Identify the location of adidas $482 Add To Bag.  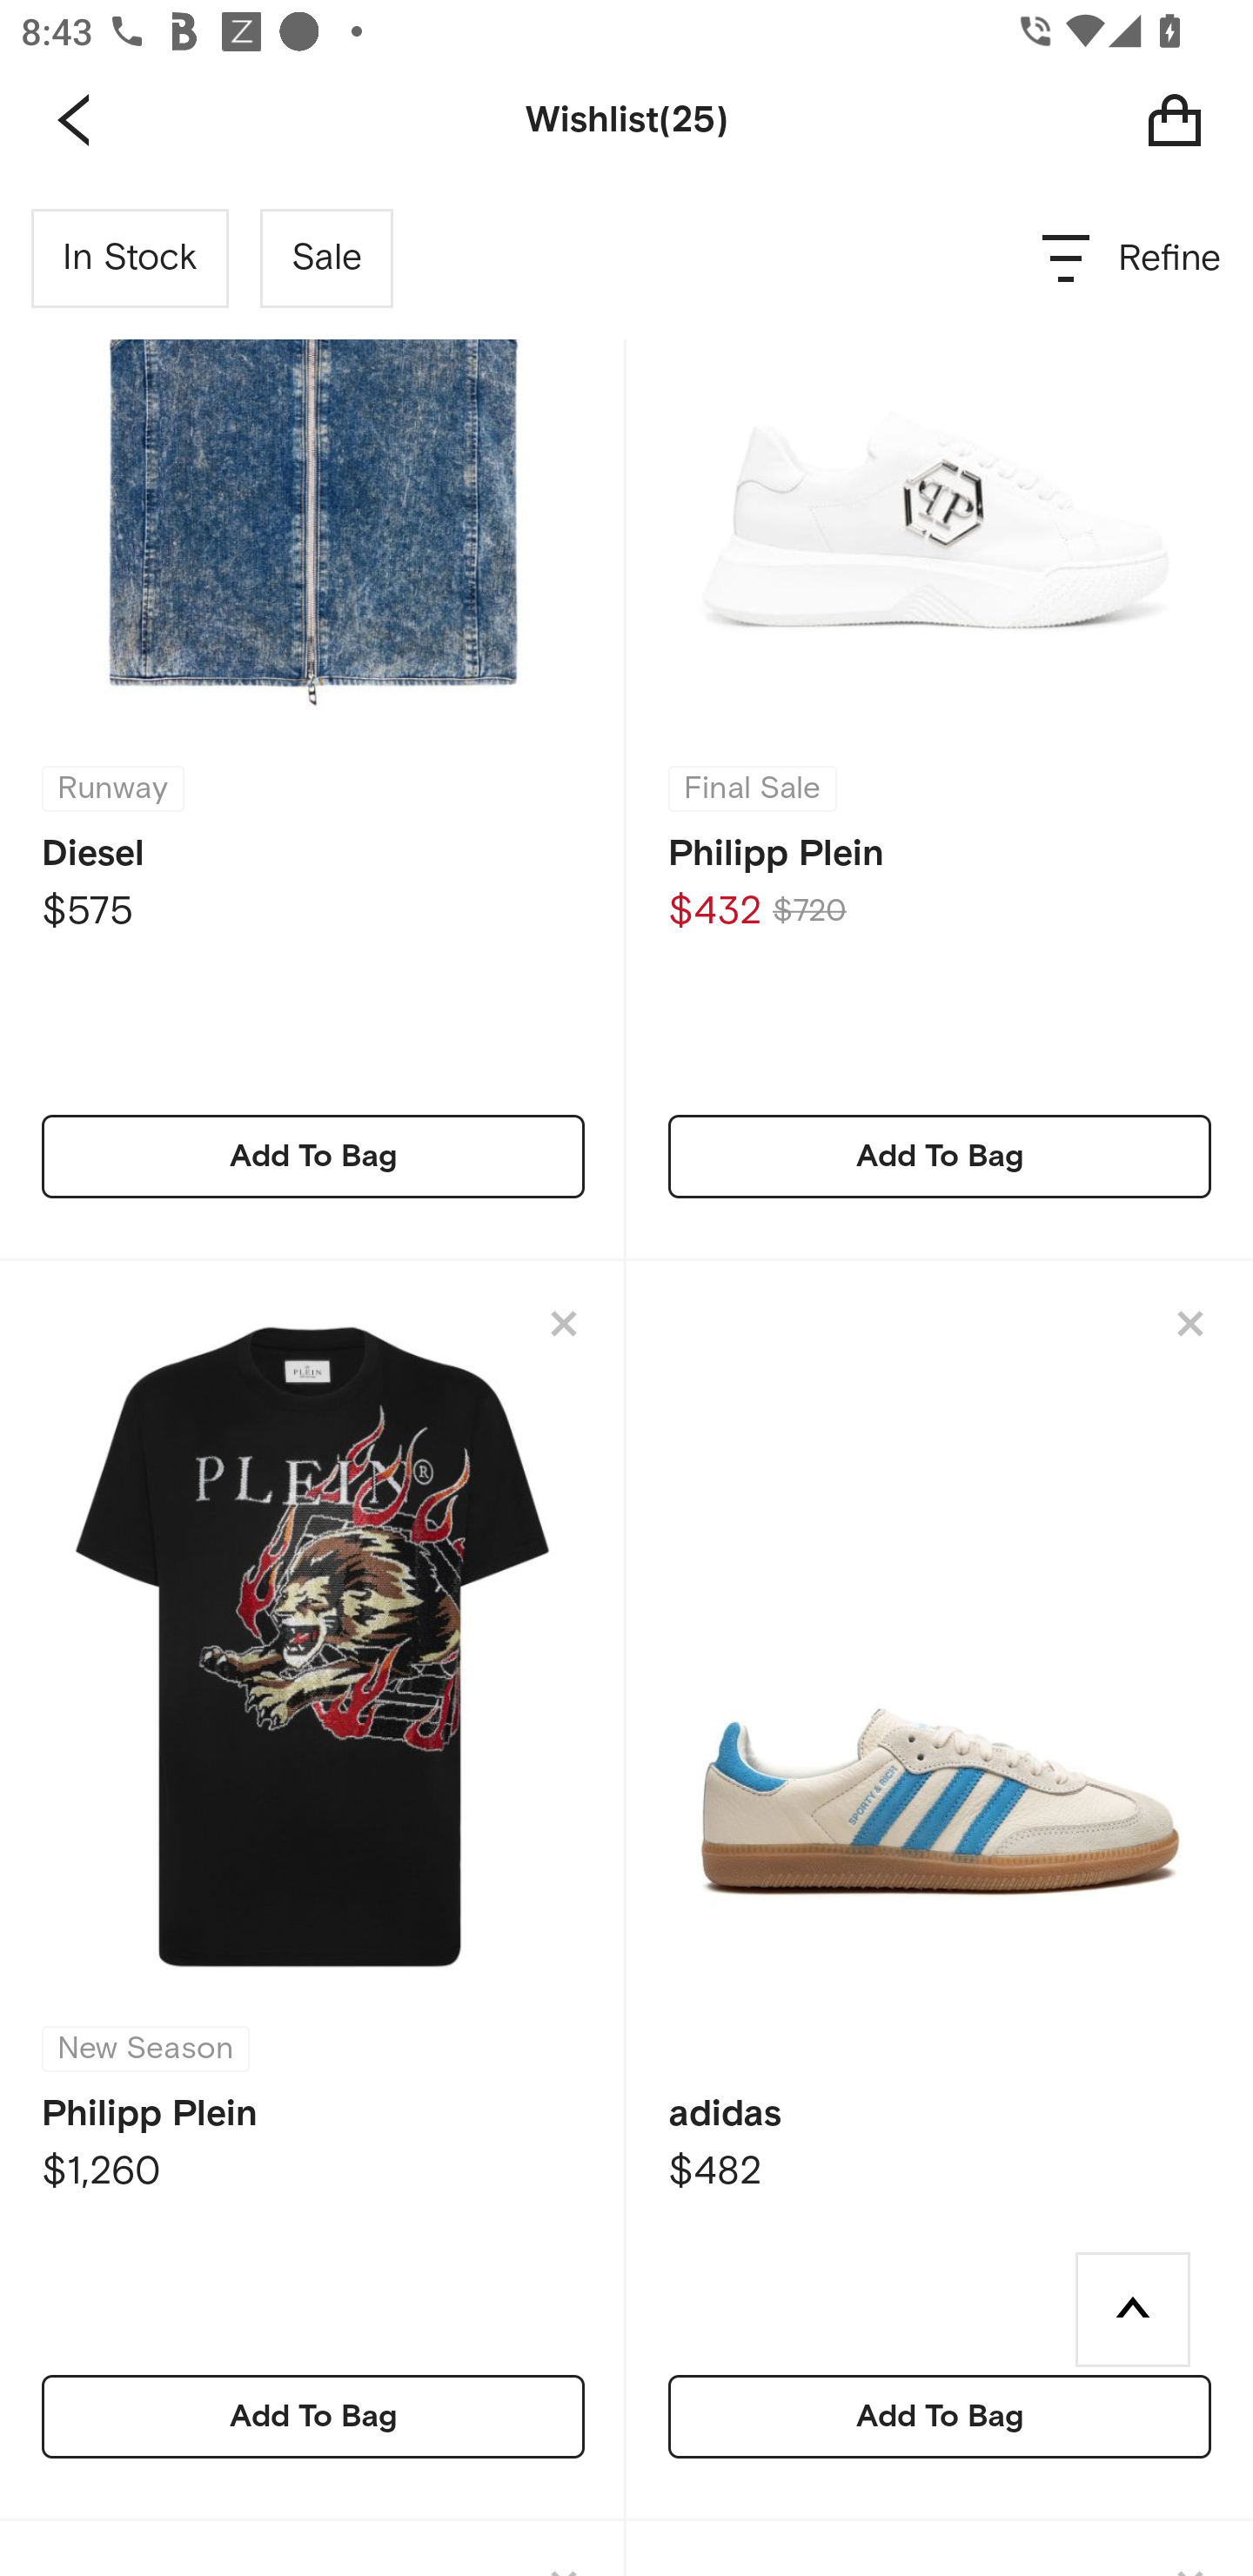
(940, 1892).